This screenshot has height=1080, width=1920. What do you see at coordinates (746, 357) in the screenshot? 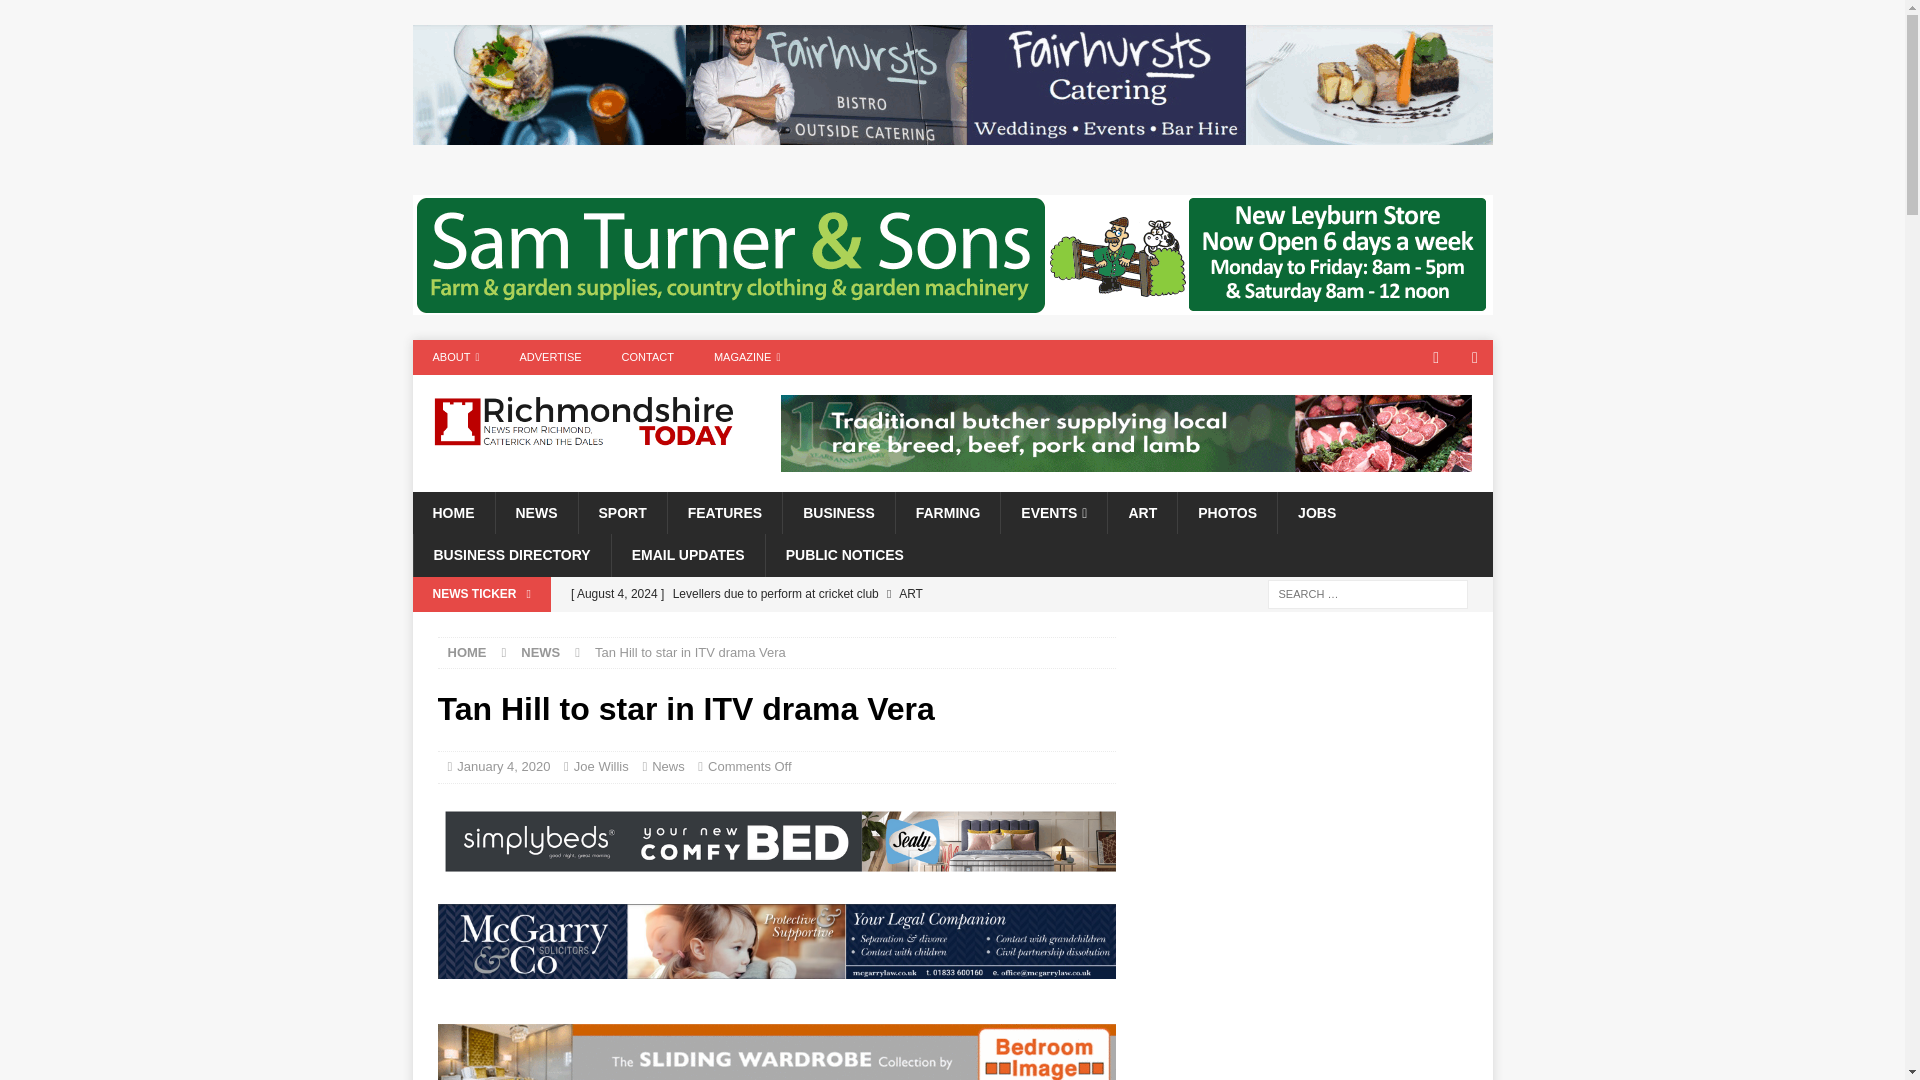
I see `MAGAZINE` at bounding box center [746, 357].